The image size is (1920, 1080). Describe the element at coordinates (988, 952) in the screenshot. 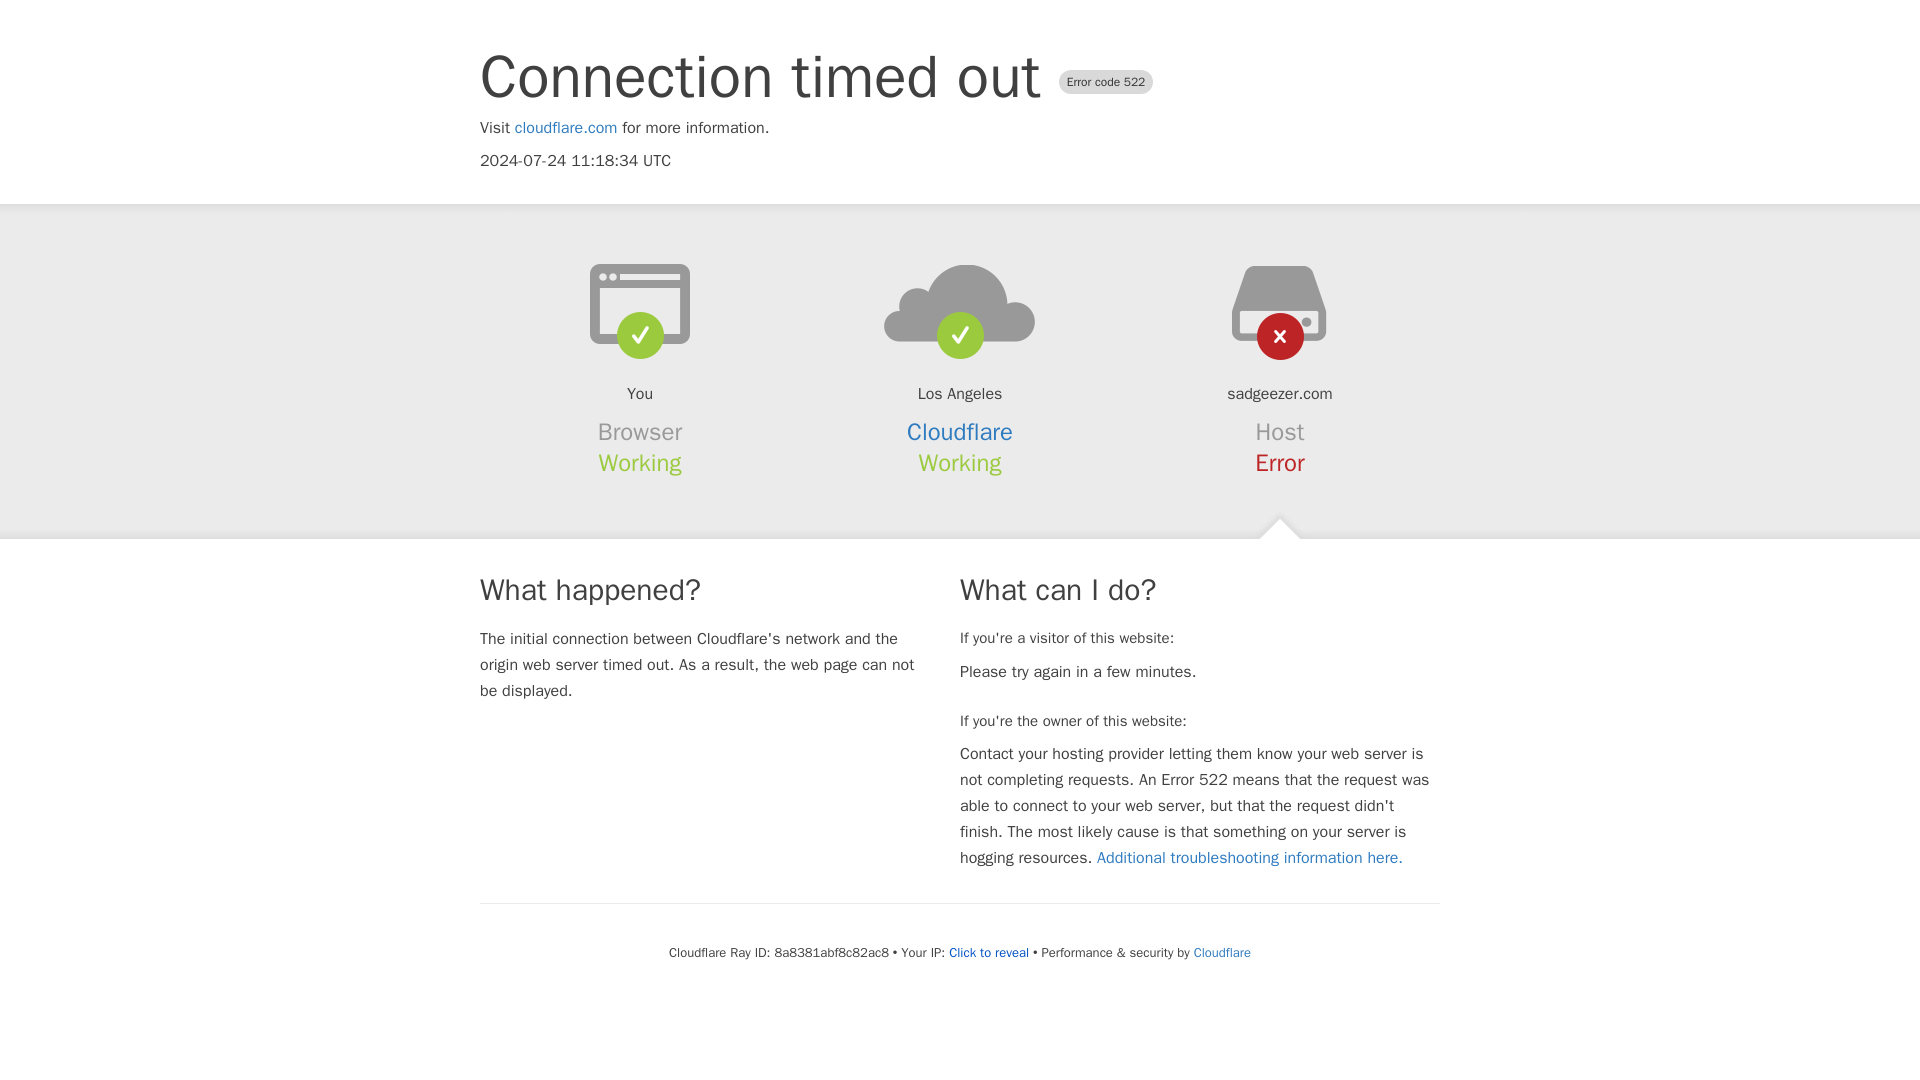

I see `Click to reveal` at that location.